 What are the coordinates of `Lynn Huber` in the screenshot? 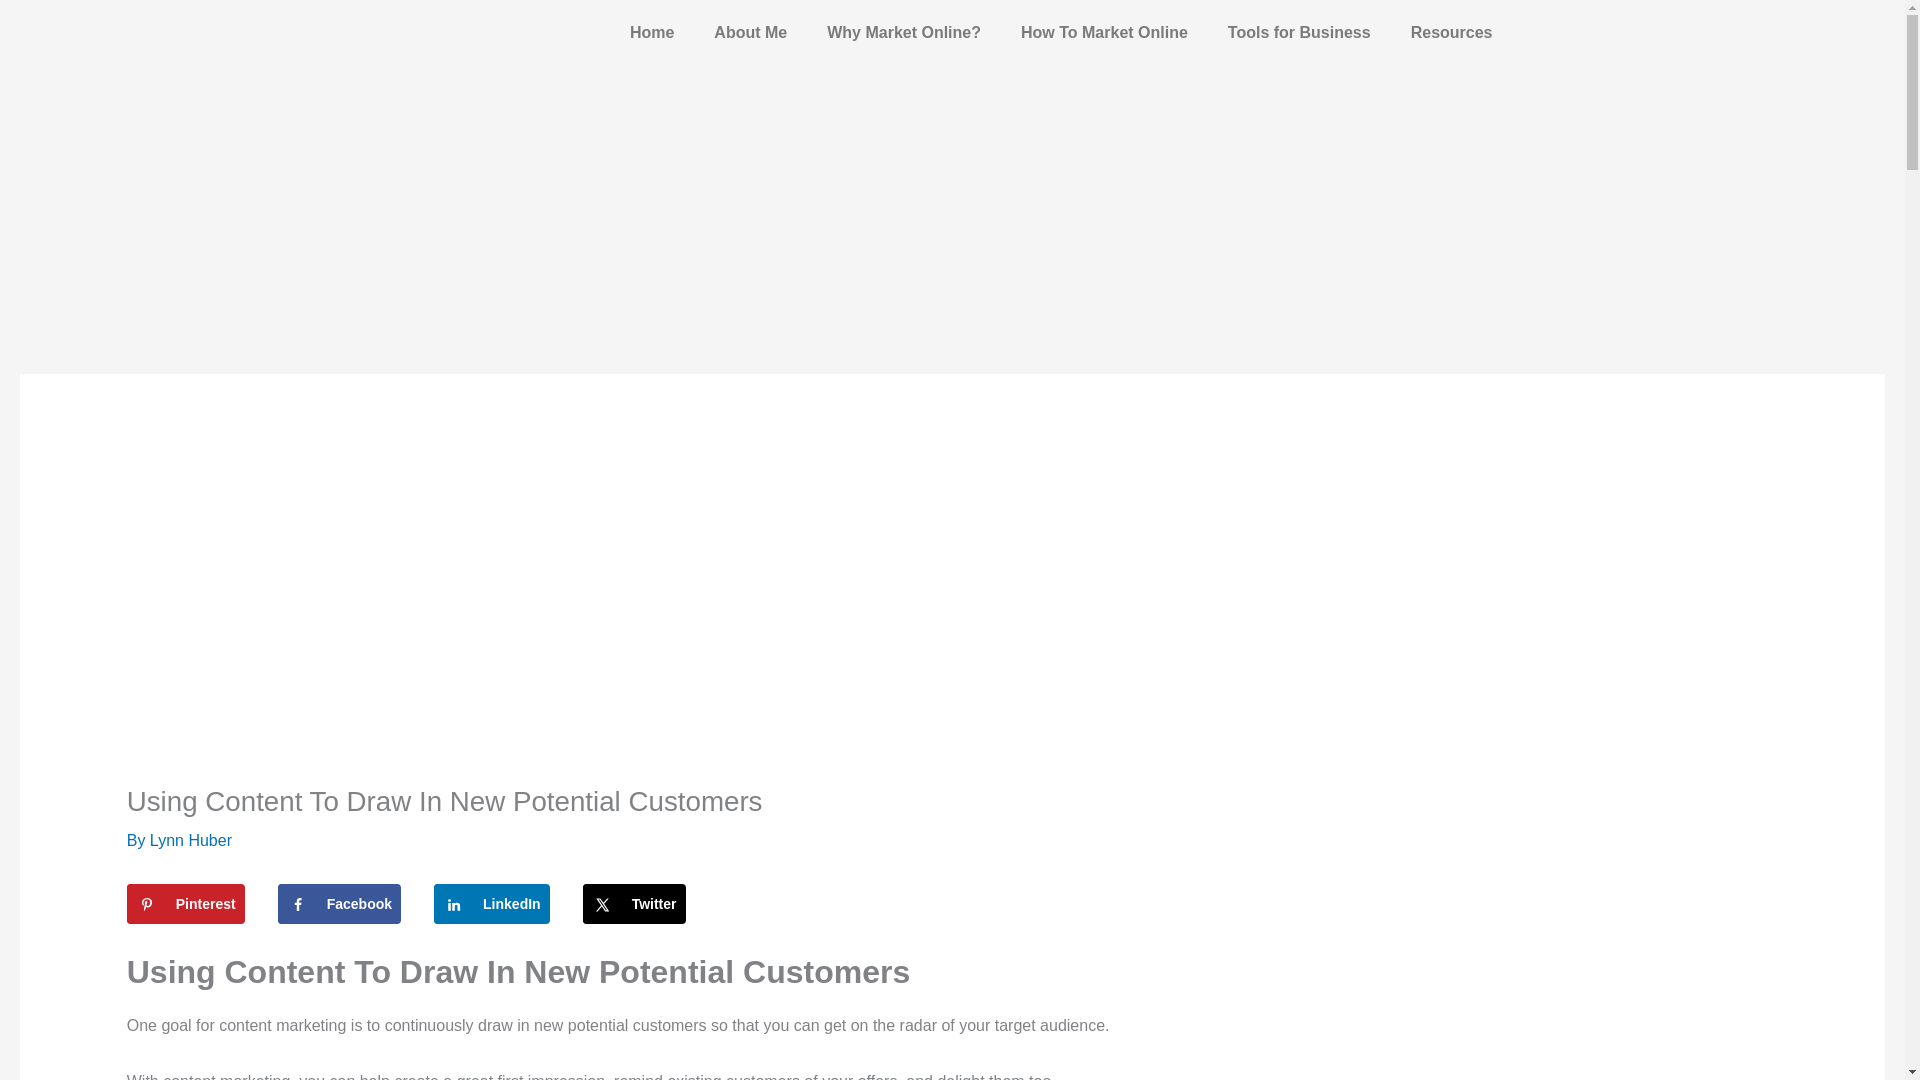 It's located at (190, 840).